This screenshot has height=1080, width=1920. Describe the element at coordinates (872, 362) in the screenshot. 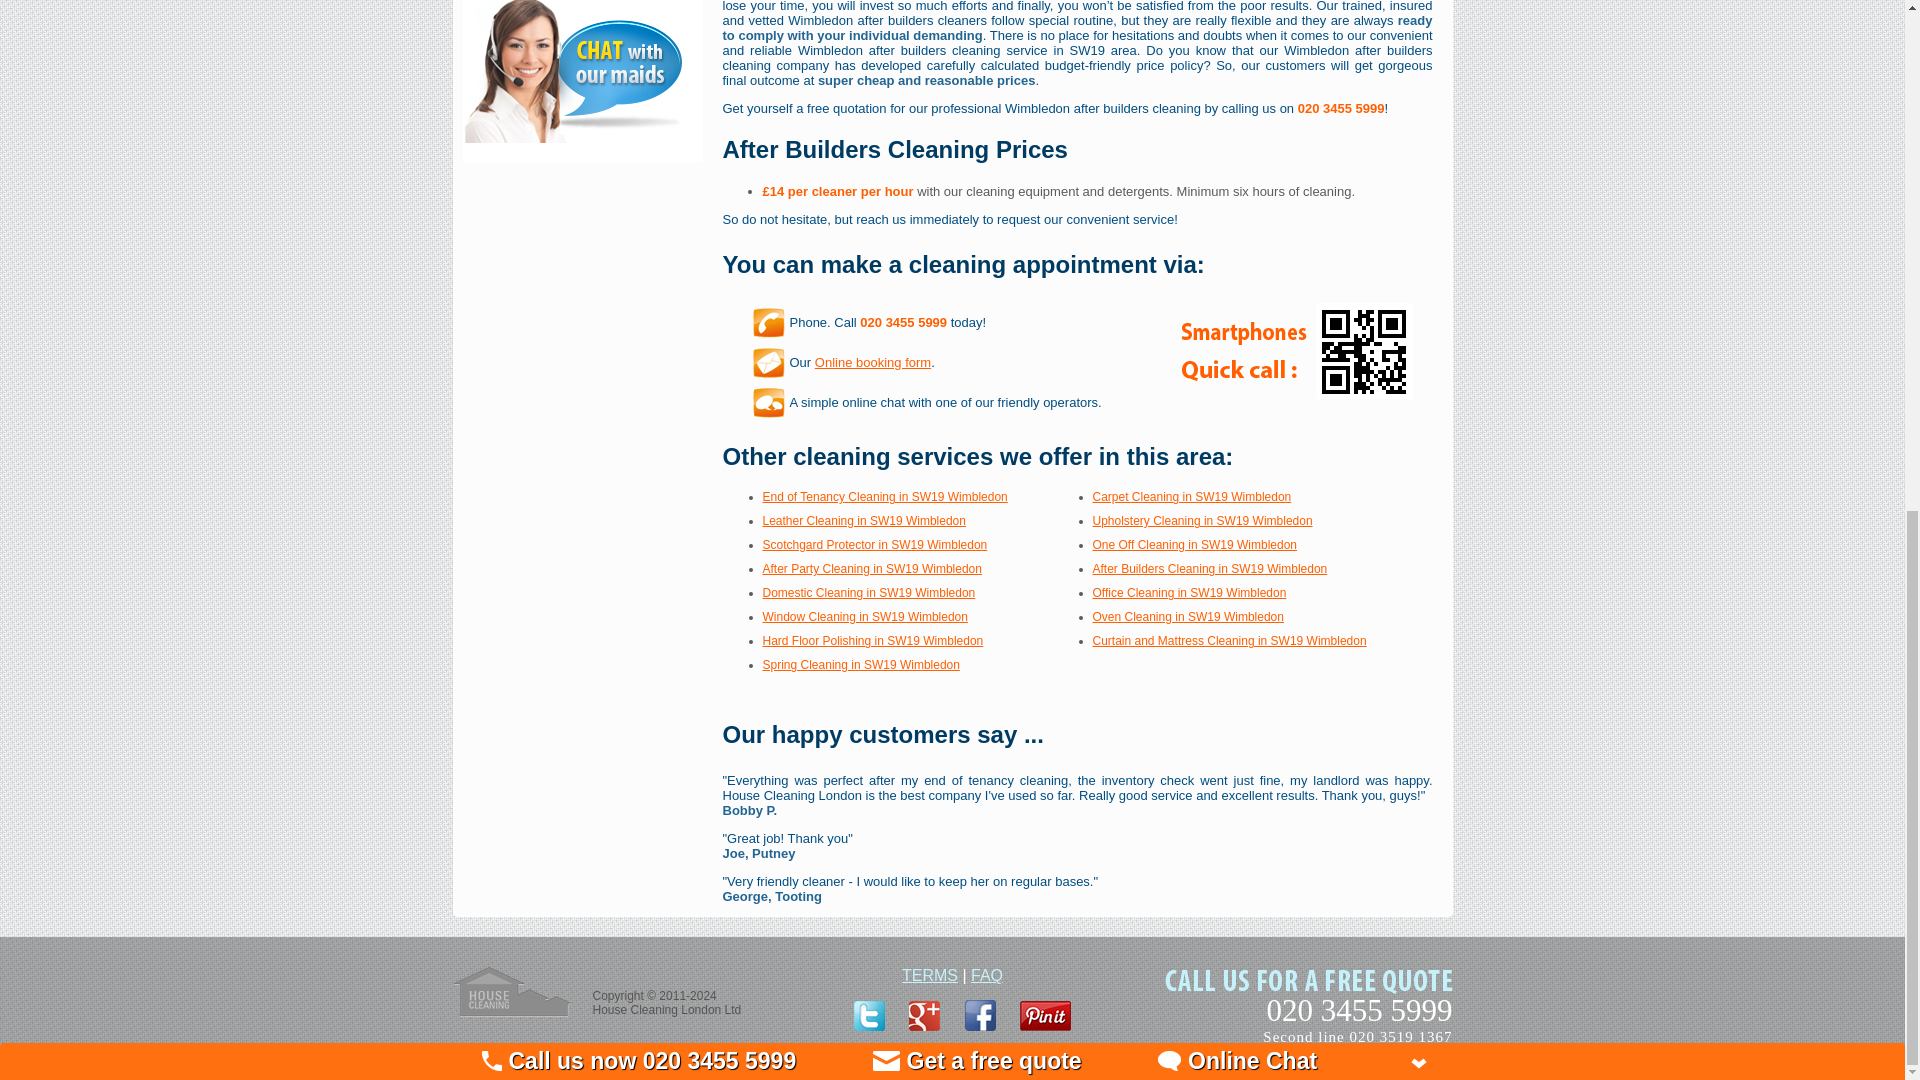

I see `Online booking form` at that location.